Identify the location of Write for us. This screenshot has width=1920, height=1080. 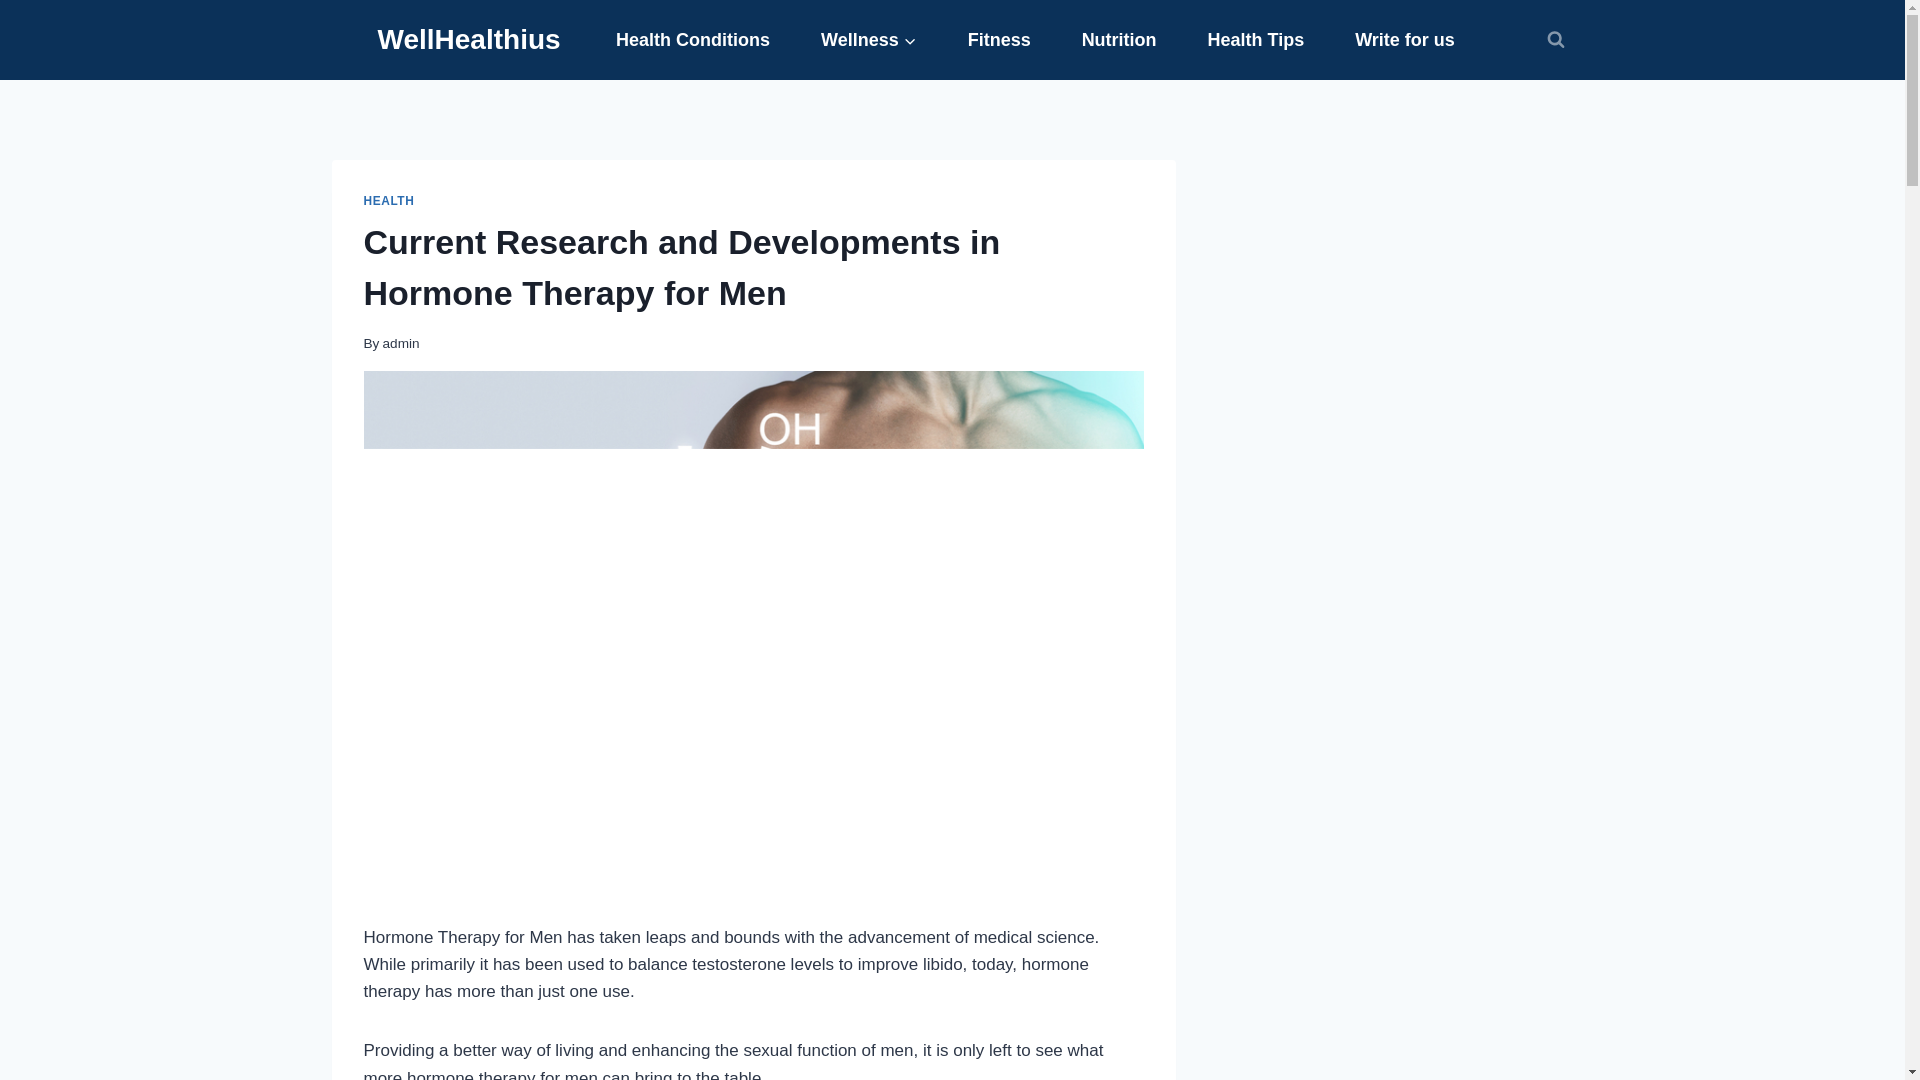
(1405, 40).